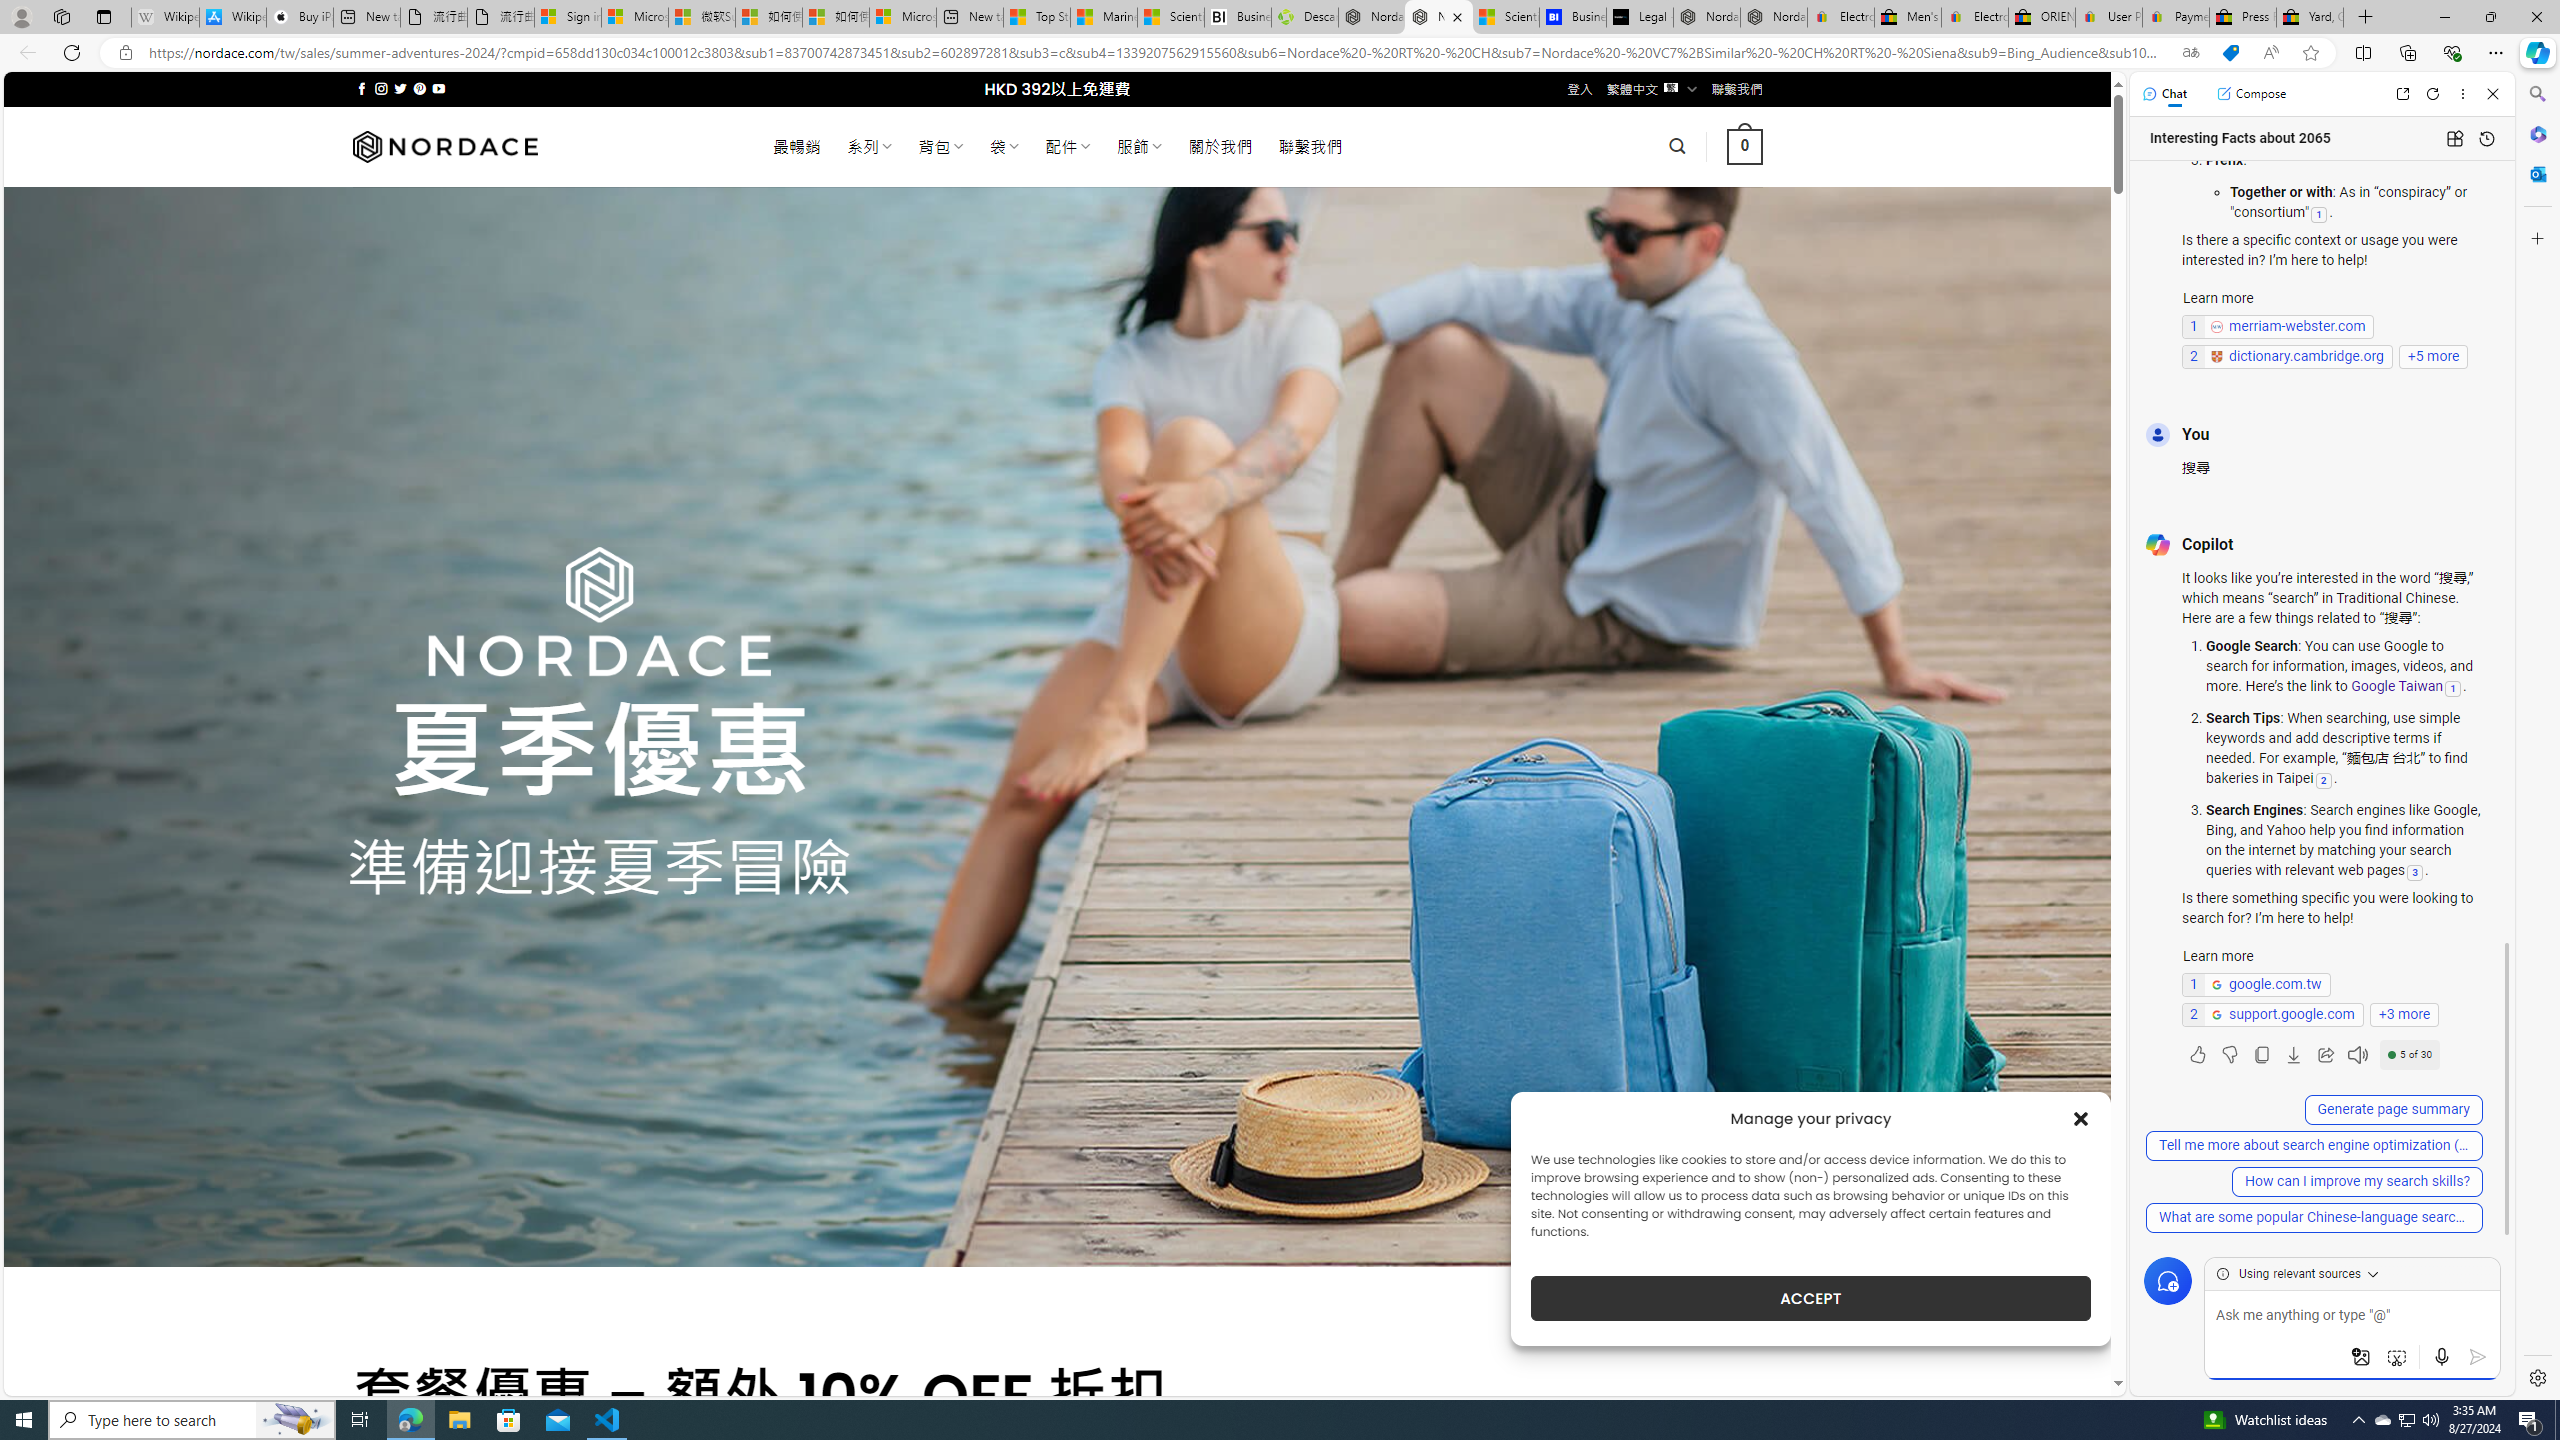  I want to click on Follow on Pinterest, so click(418, 88).